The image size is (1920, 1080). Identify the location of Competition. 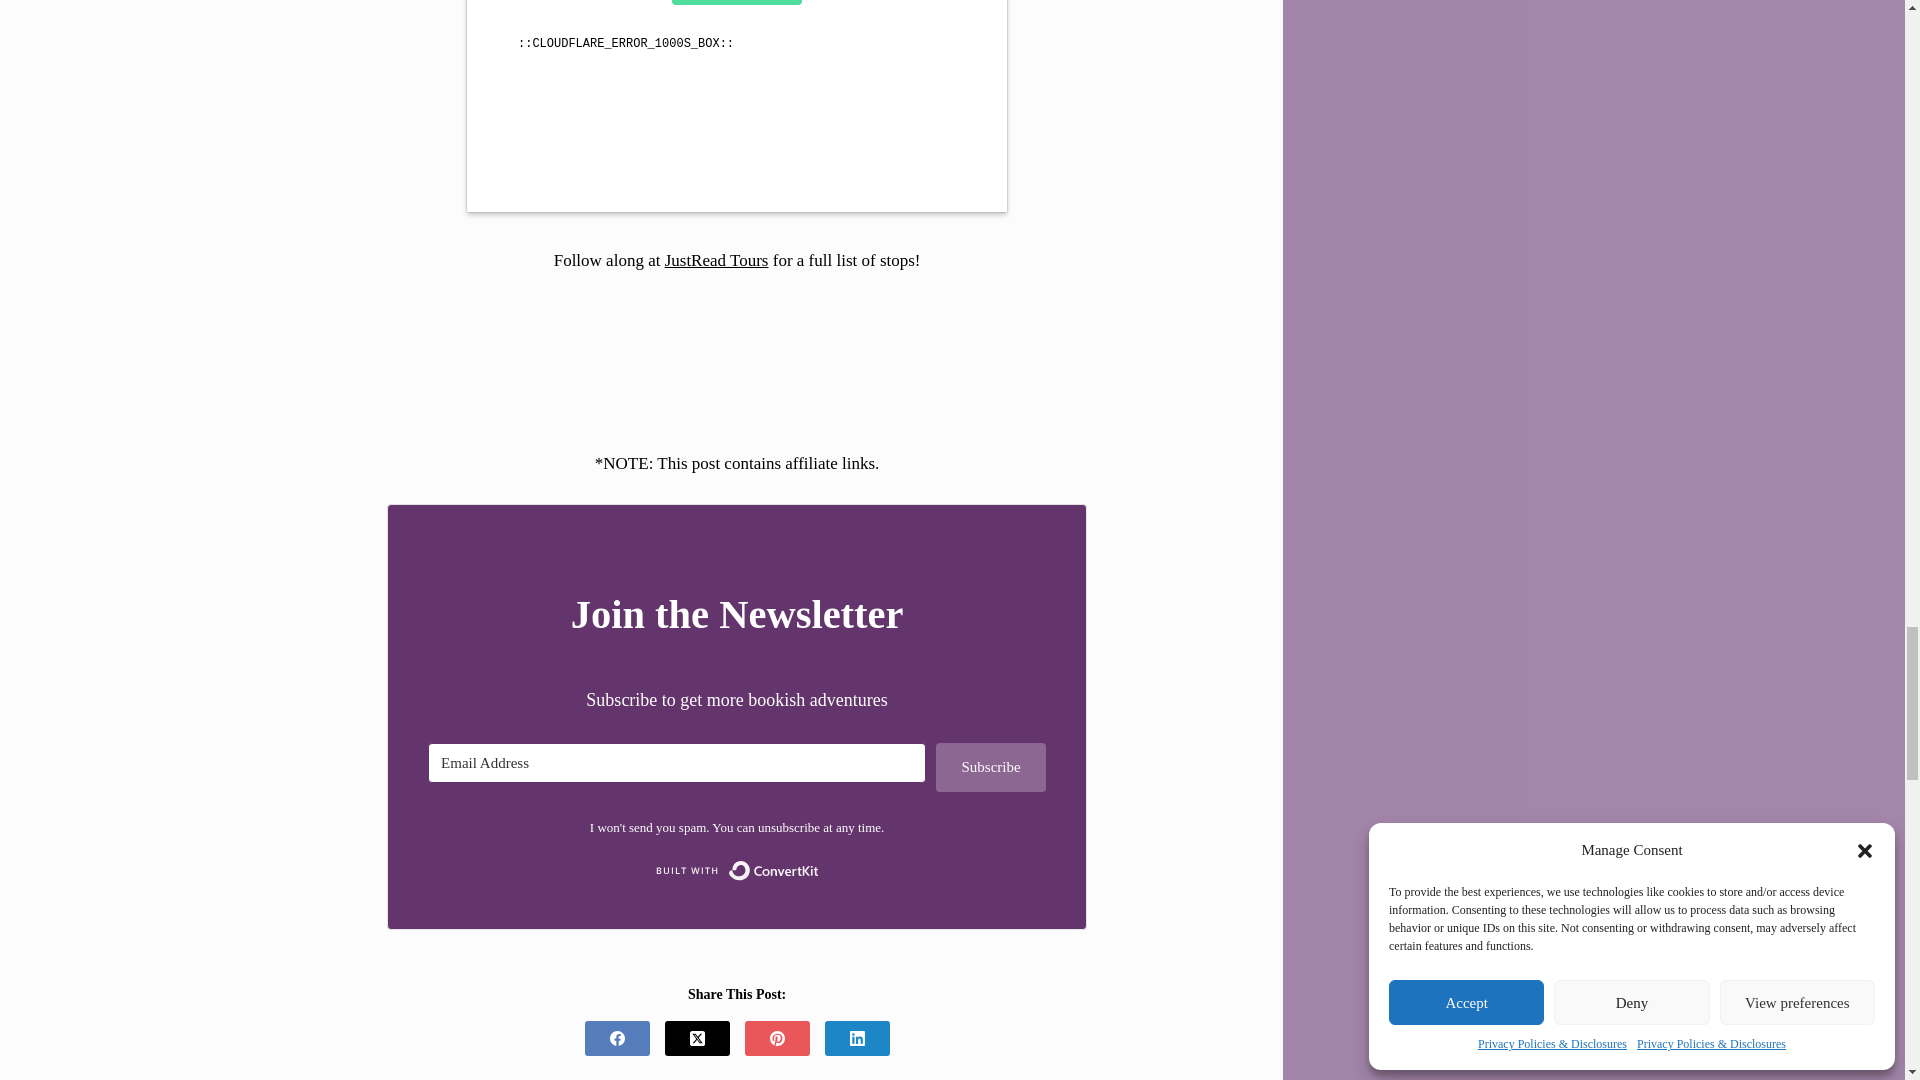
(736, 106).